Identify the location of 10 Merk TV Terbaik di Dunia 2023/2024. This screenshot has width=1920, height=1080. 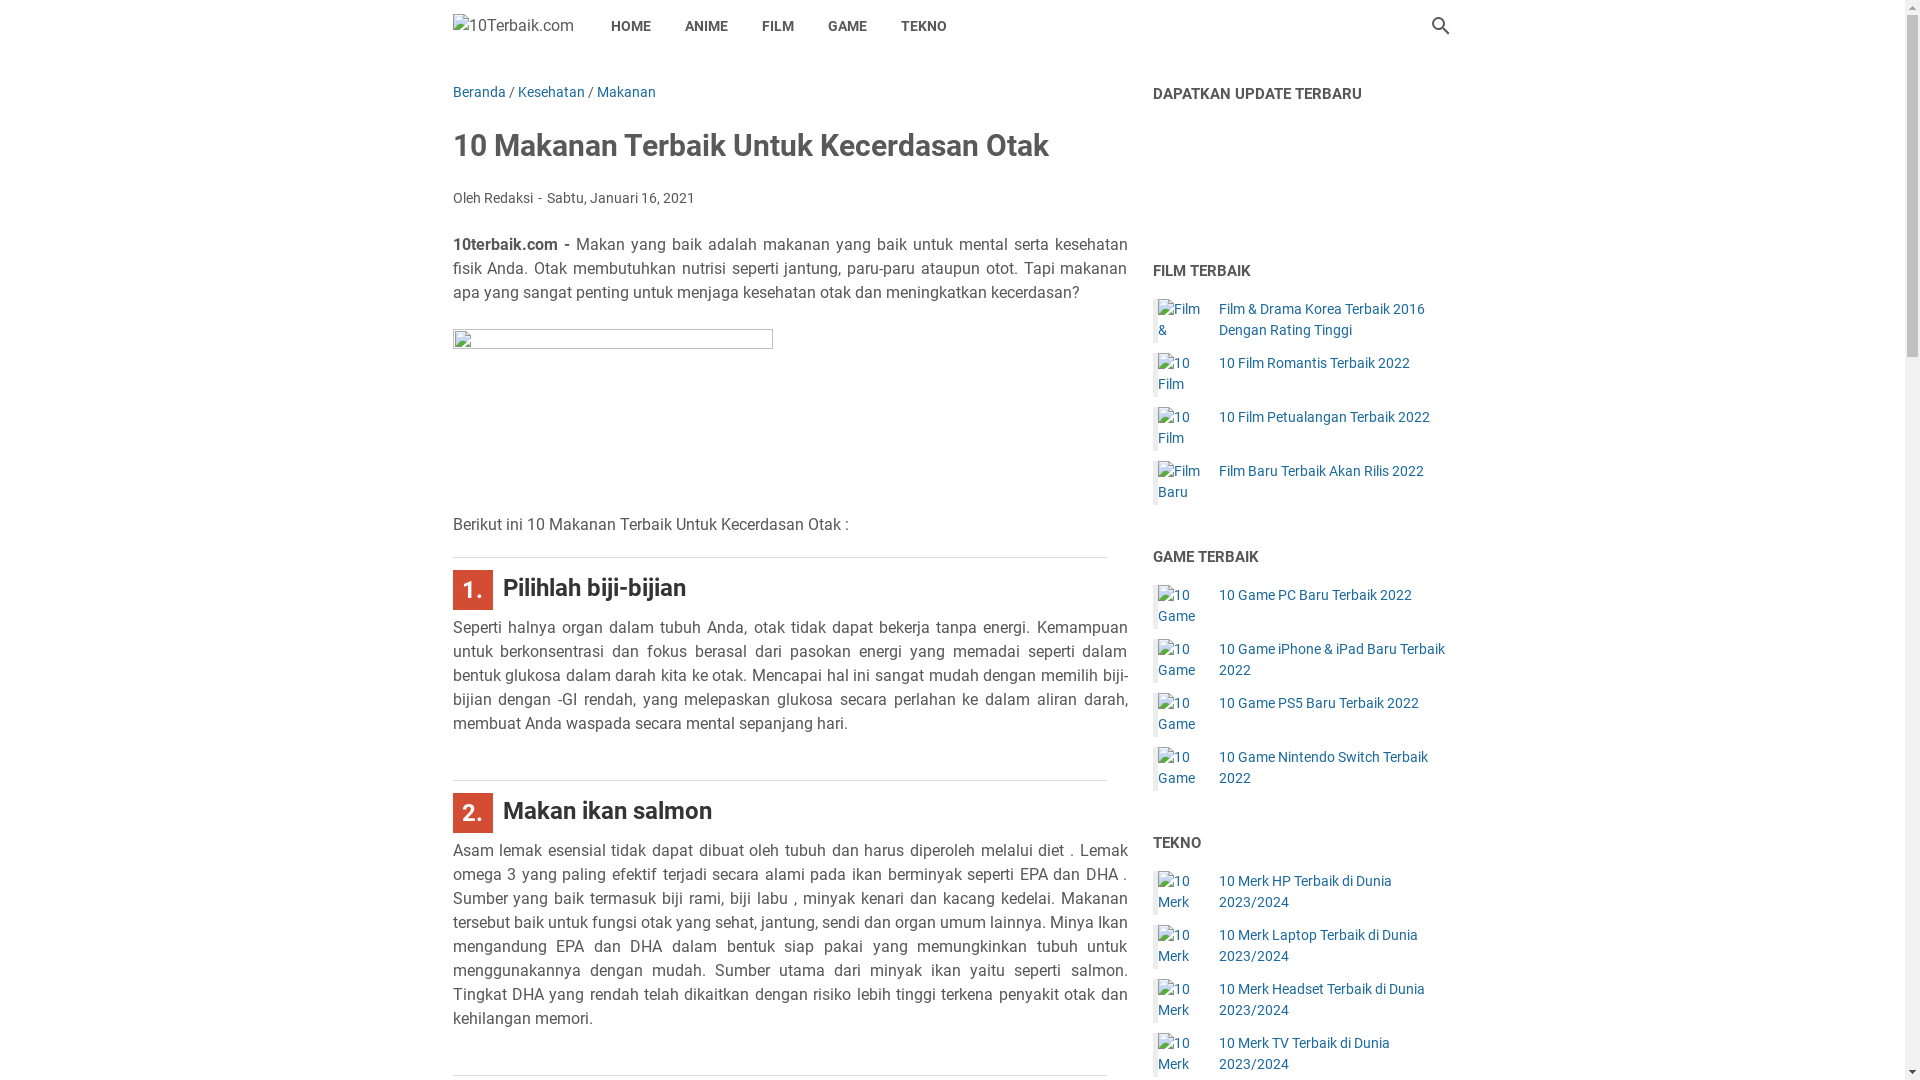
(1180, 1055).